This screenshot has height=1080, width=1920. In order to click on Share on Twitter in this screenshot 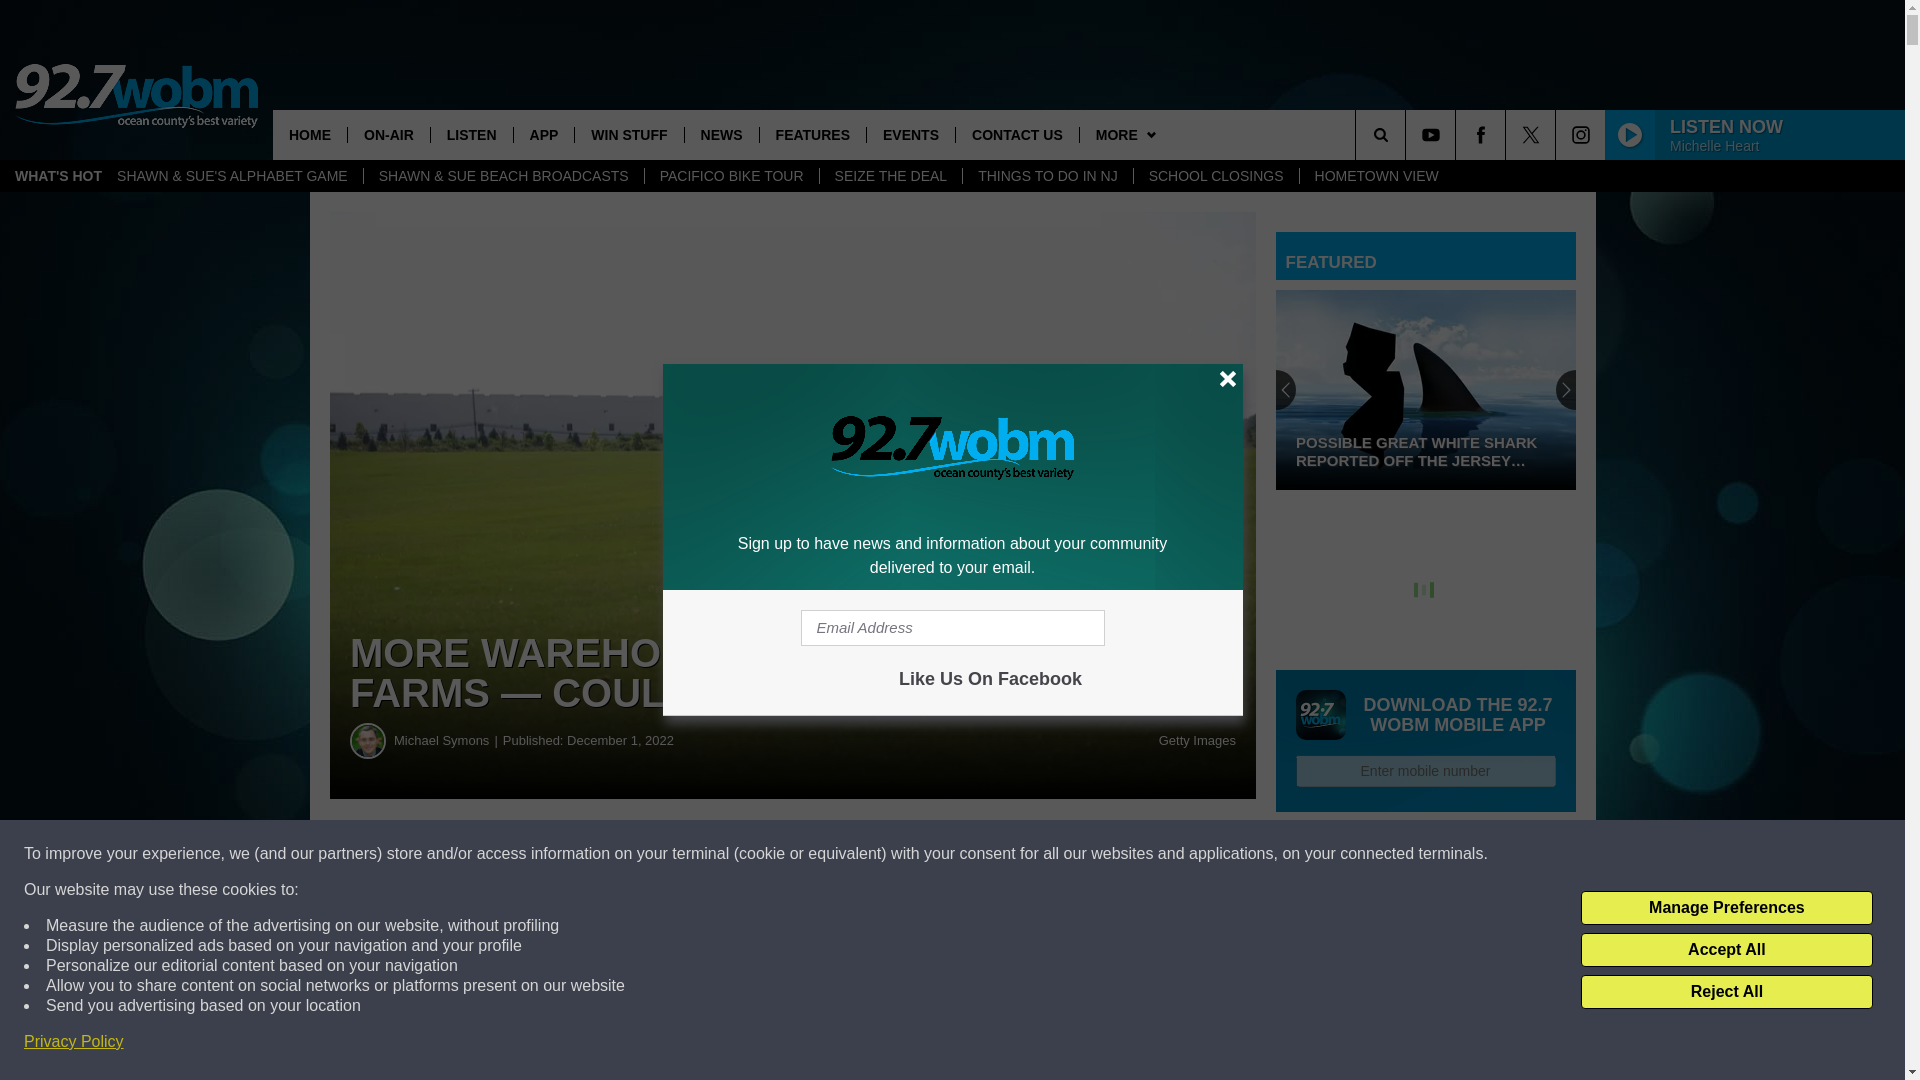, I will do `click(978, 854)`.